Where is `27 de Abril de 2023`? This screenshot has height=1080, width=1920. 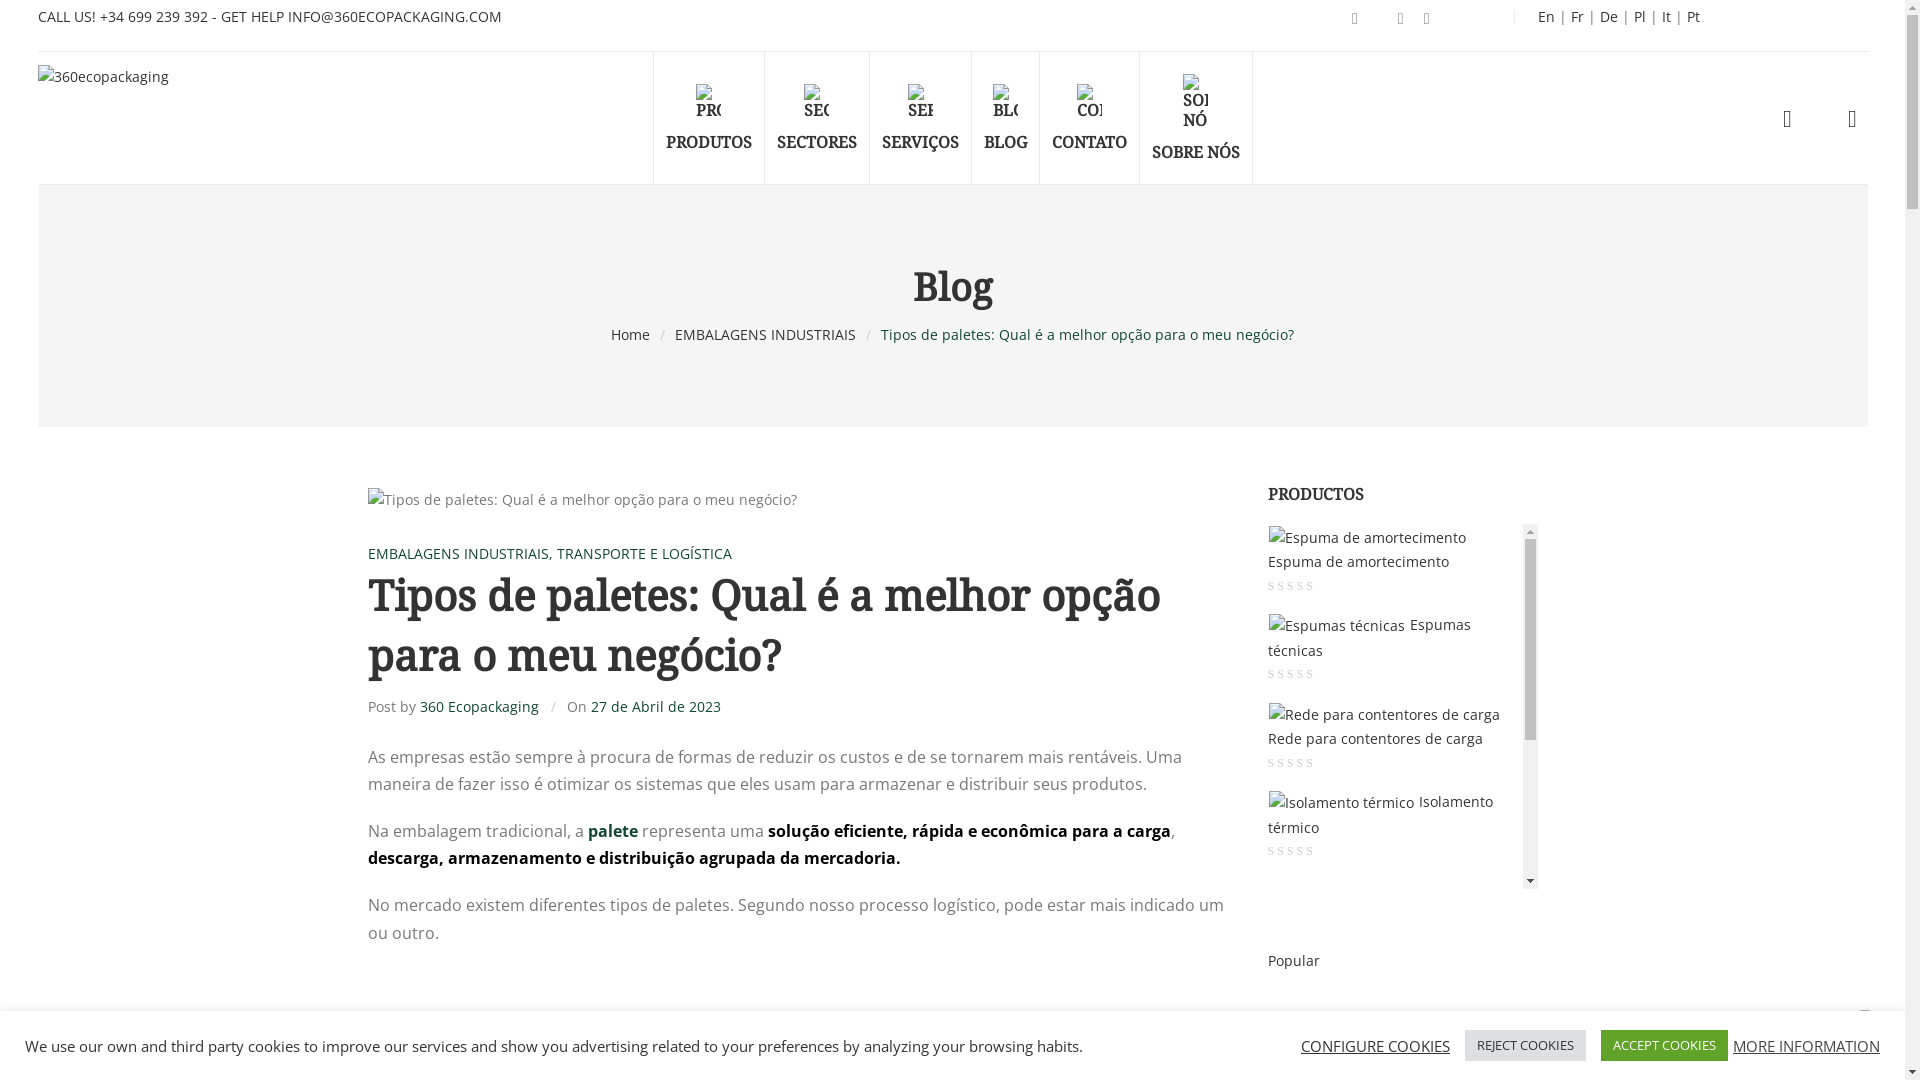
27 de Abril de 2023 is located at coordinates (655, 706).